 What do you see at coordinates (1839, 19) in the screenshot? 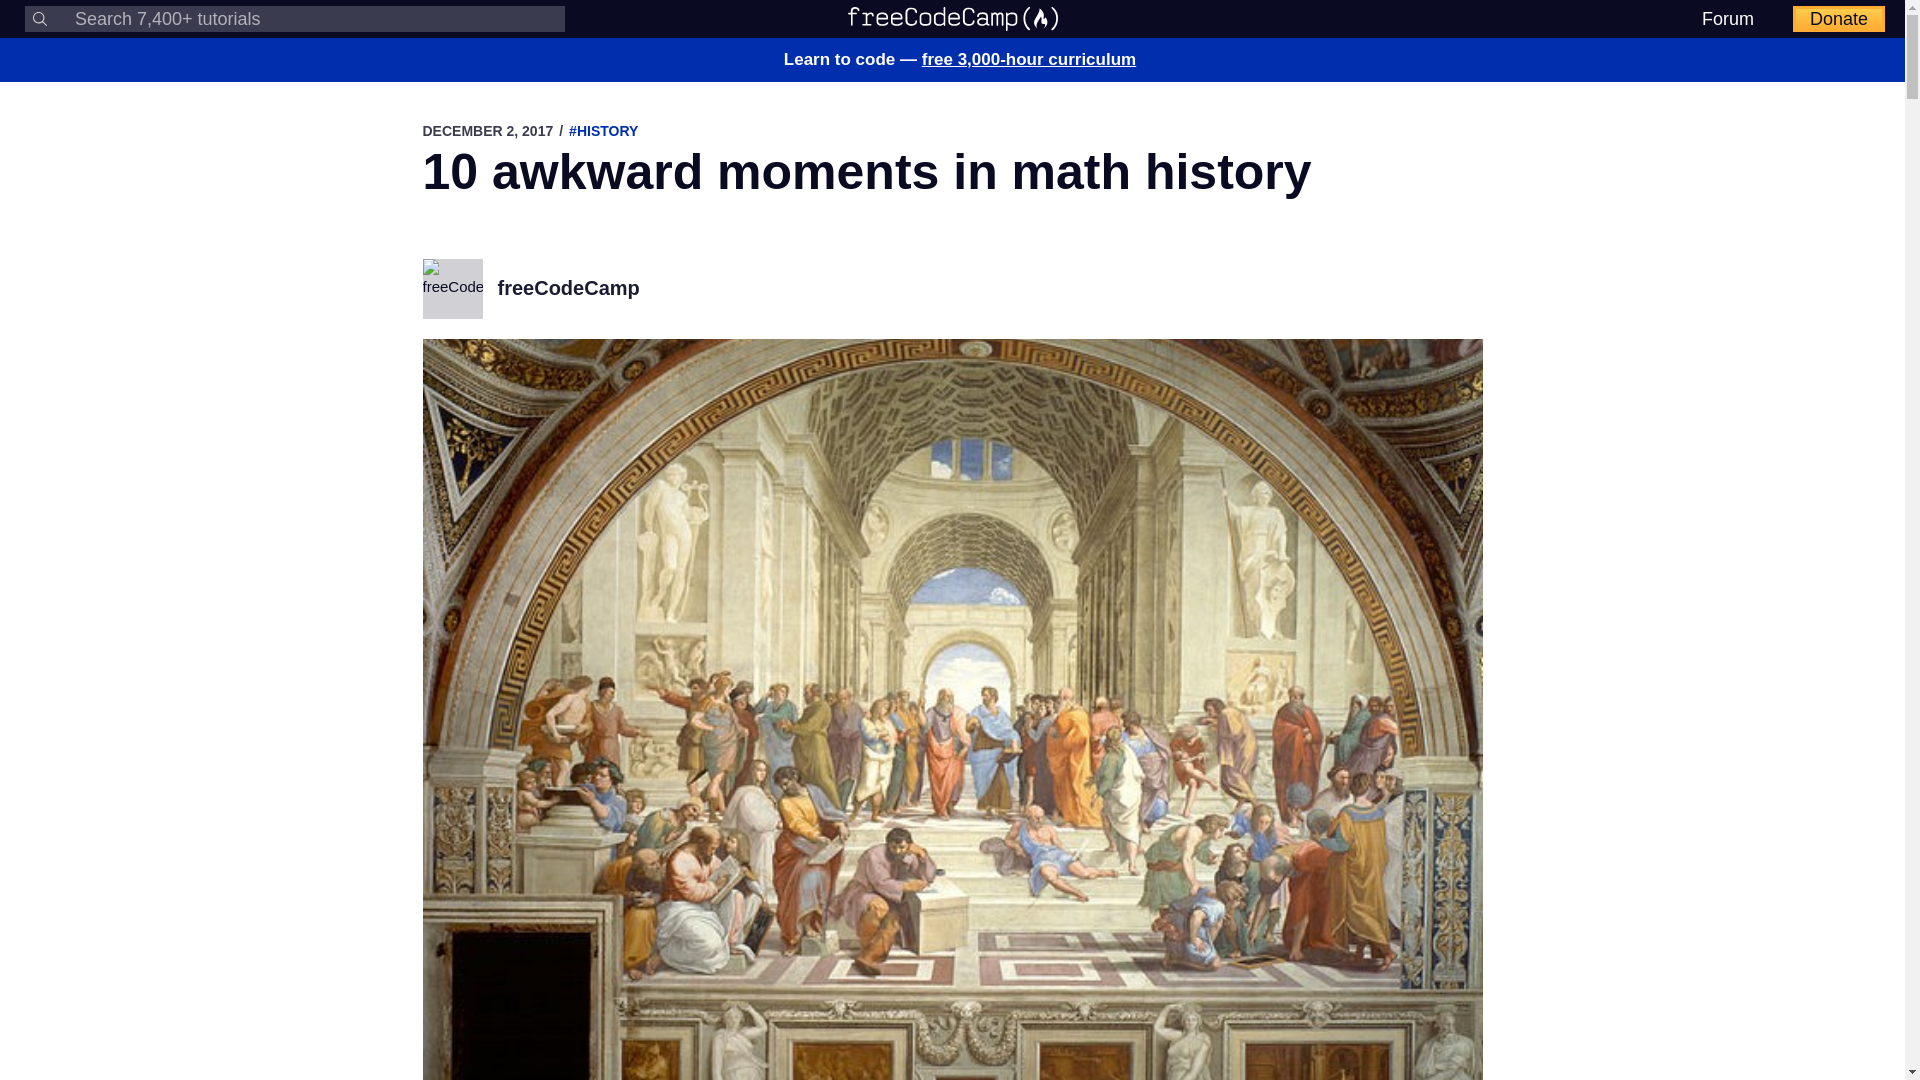
I see `Donate` at bounding box center [1839, 19].